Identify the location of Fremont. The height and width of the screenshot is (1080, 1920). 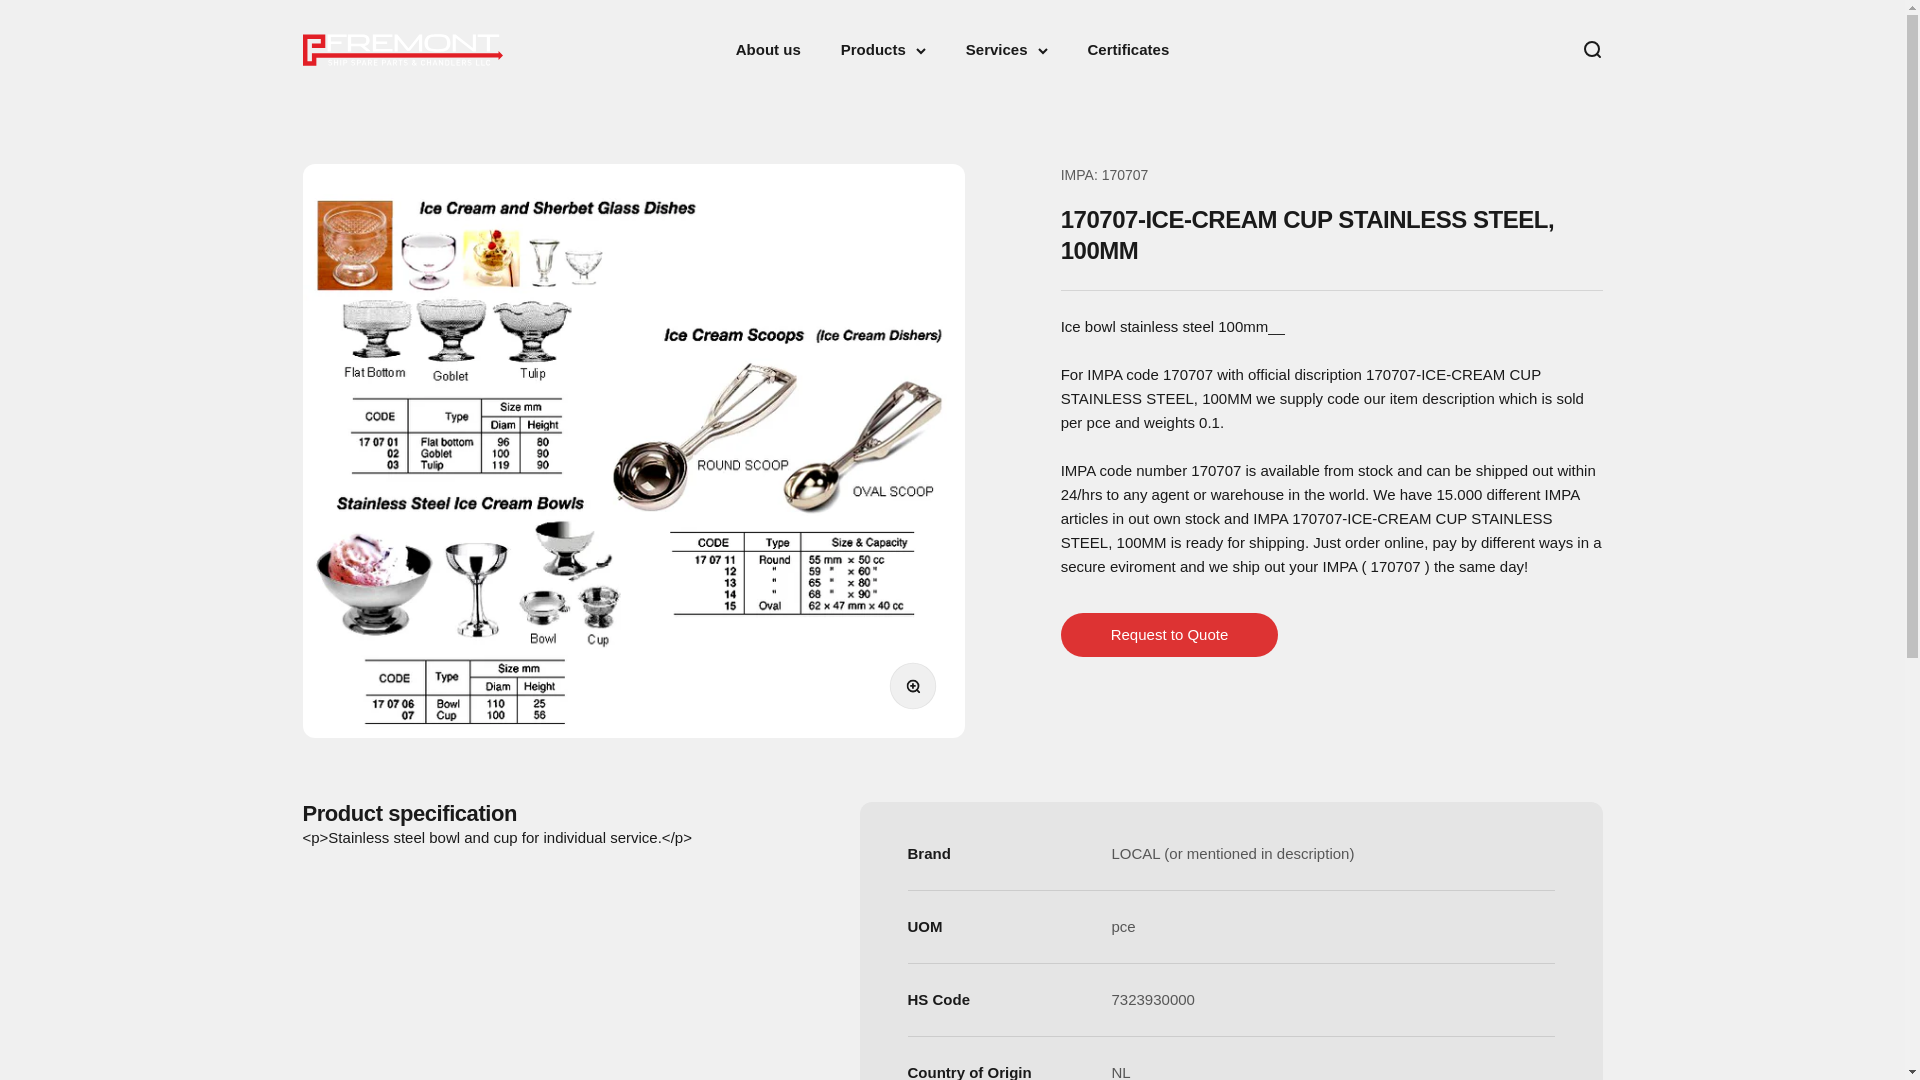
(401, 49).